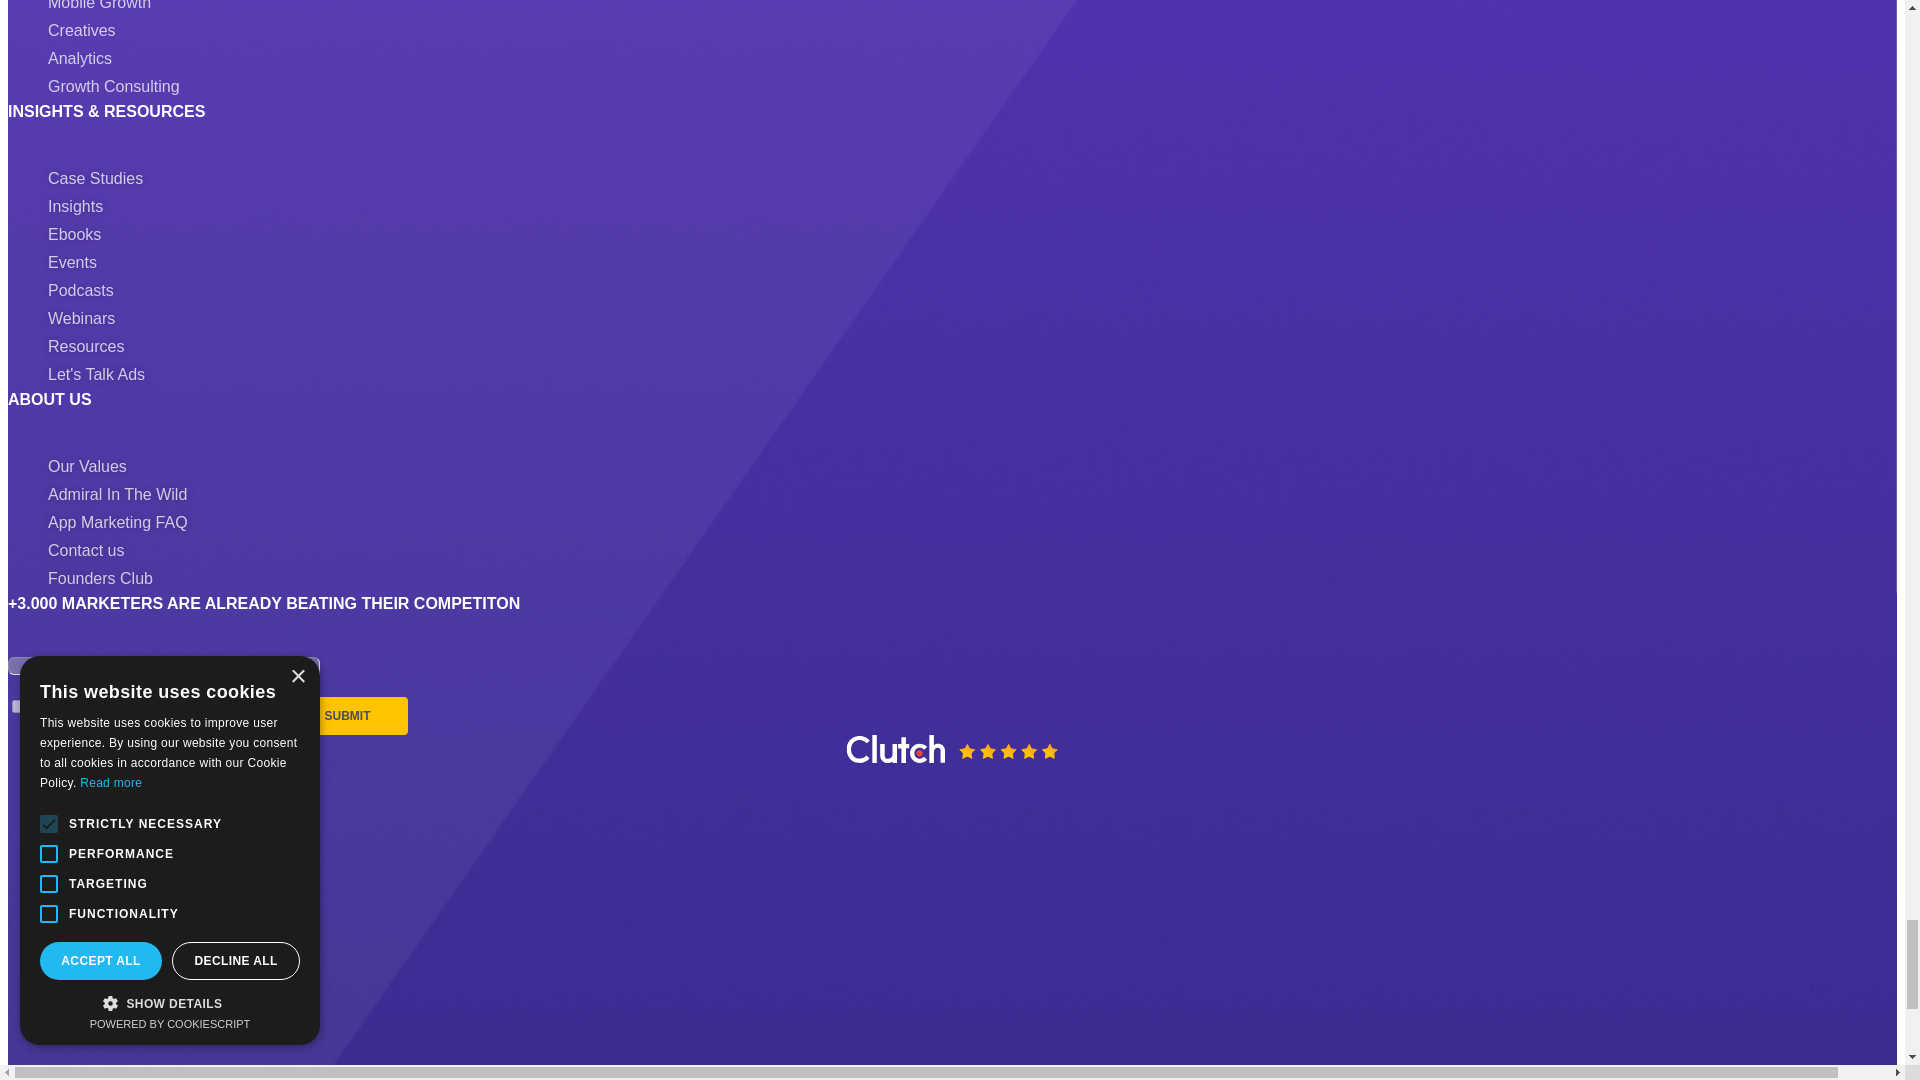 The image size is (1920, 1080). Describe the element at coordinates (348, 716) in the screenshot. I see `submit` at that location.